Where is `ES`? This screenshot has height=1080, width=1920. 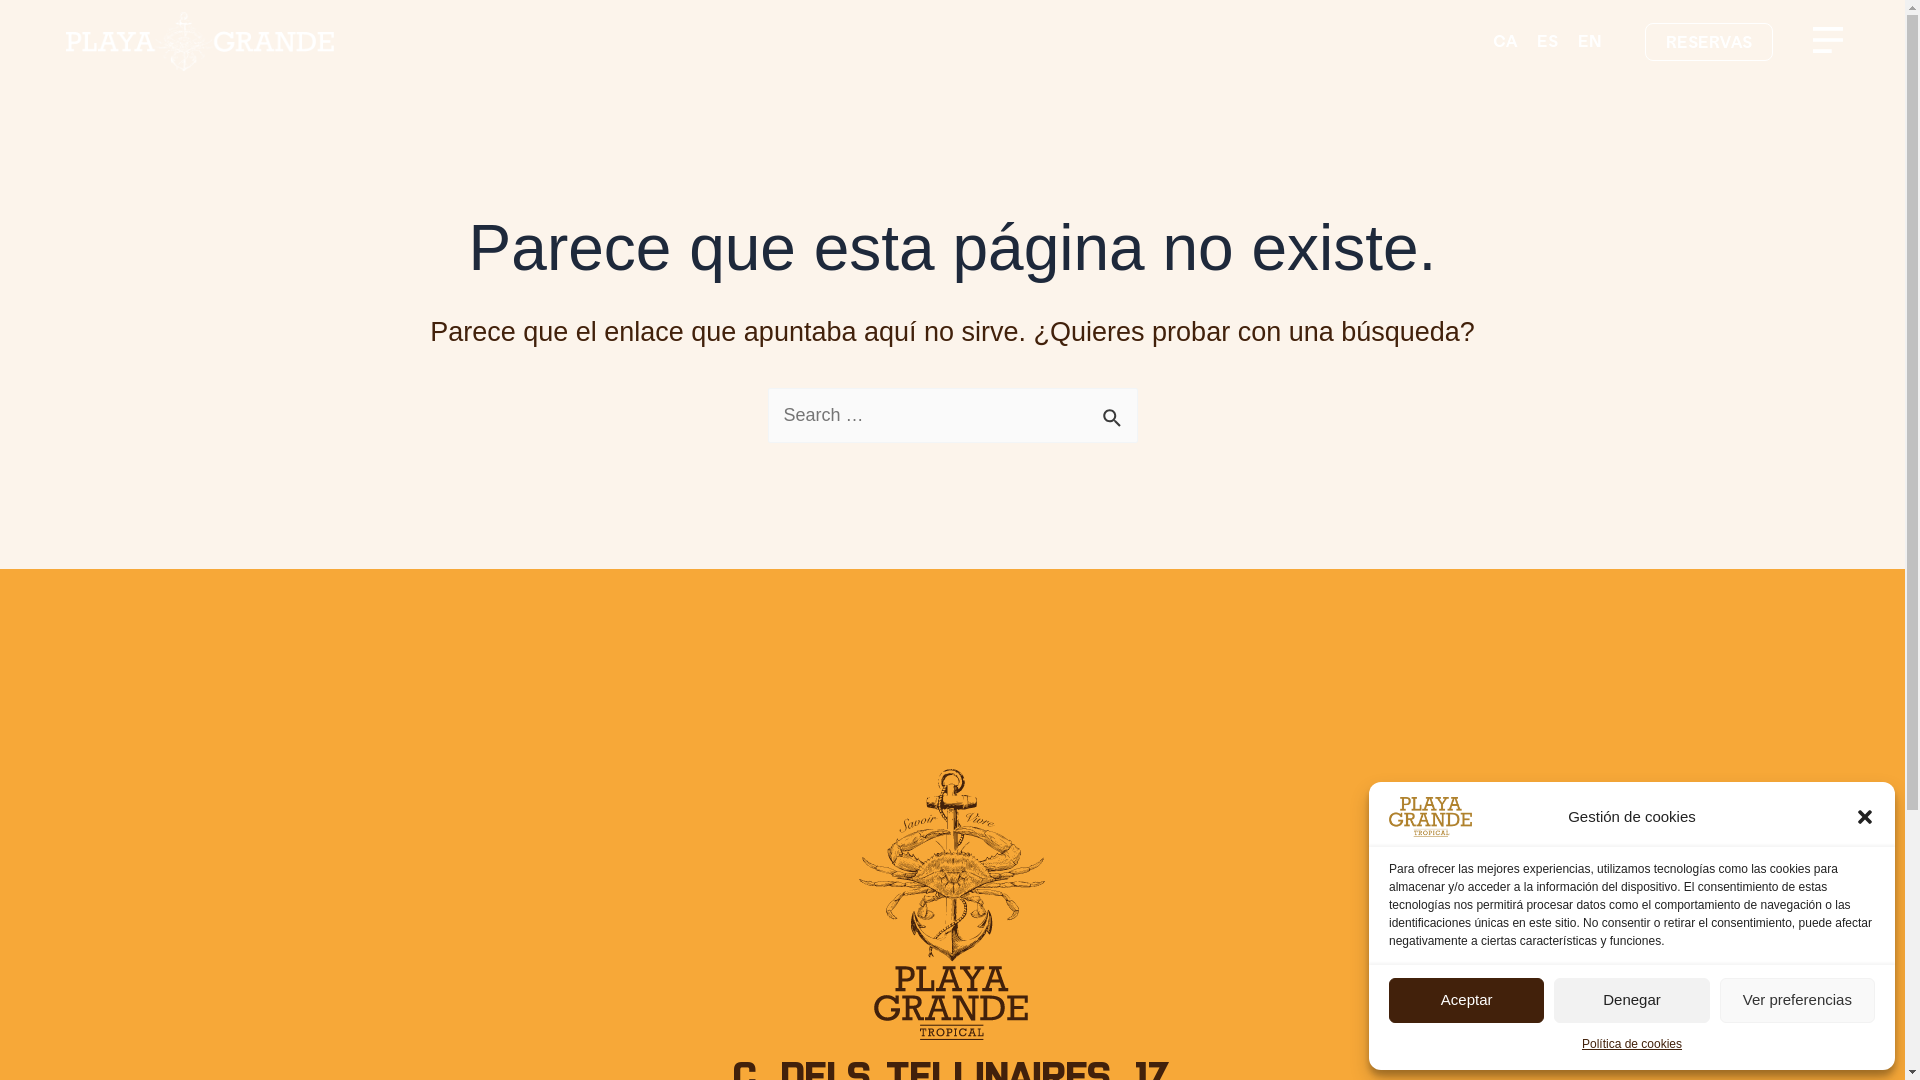 ES is located at coordinates (1548, 40).